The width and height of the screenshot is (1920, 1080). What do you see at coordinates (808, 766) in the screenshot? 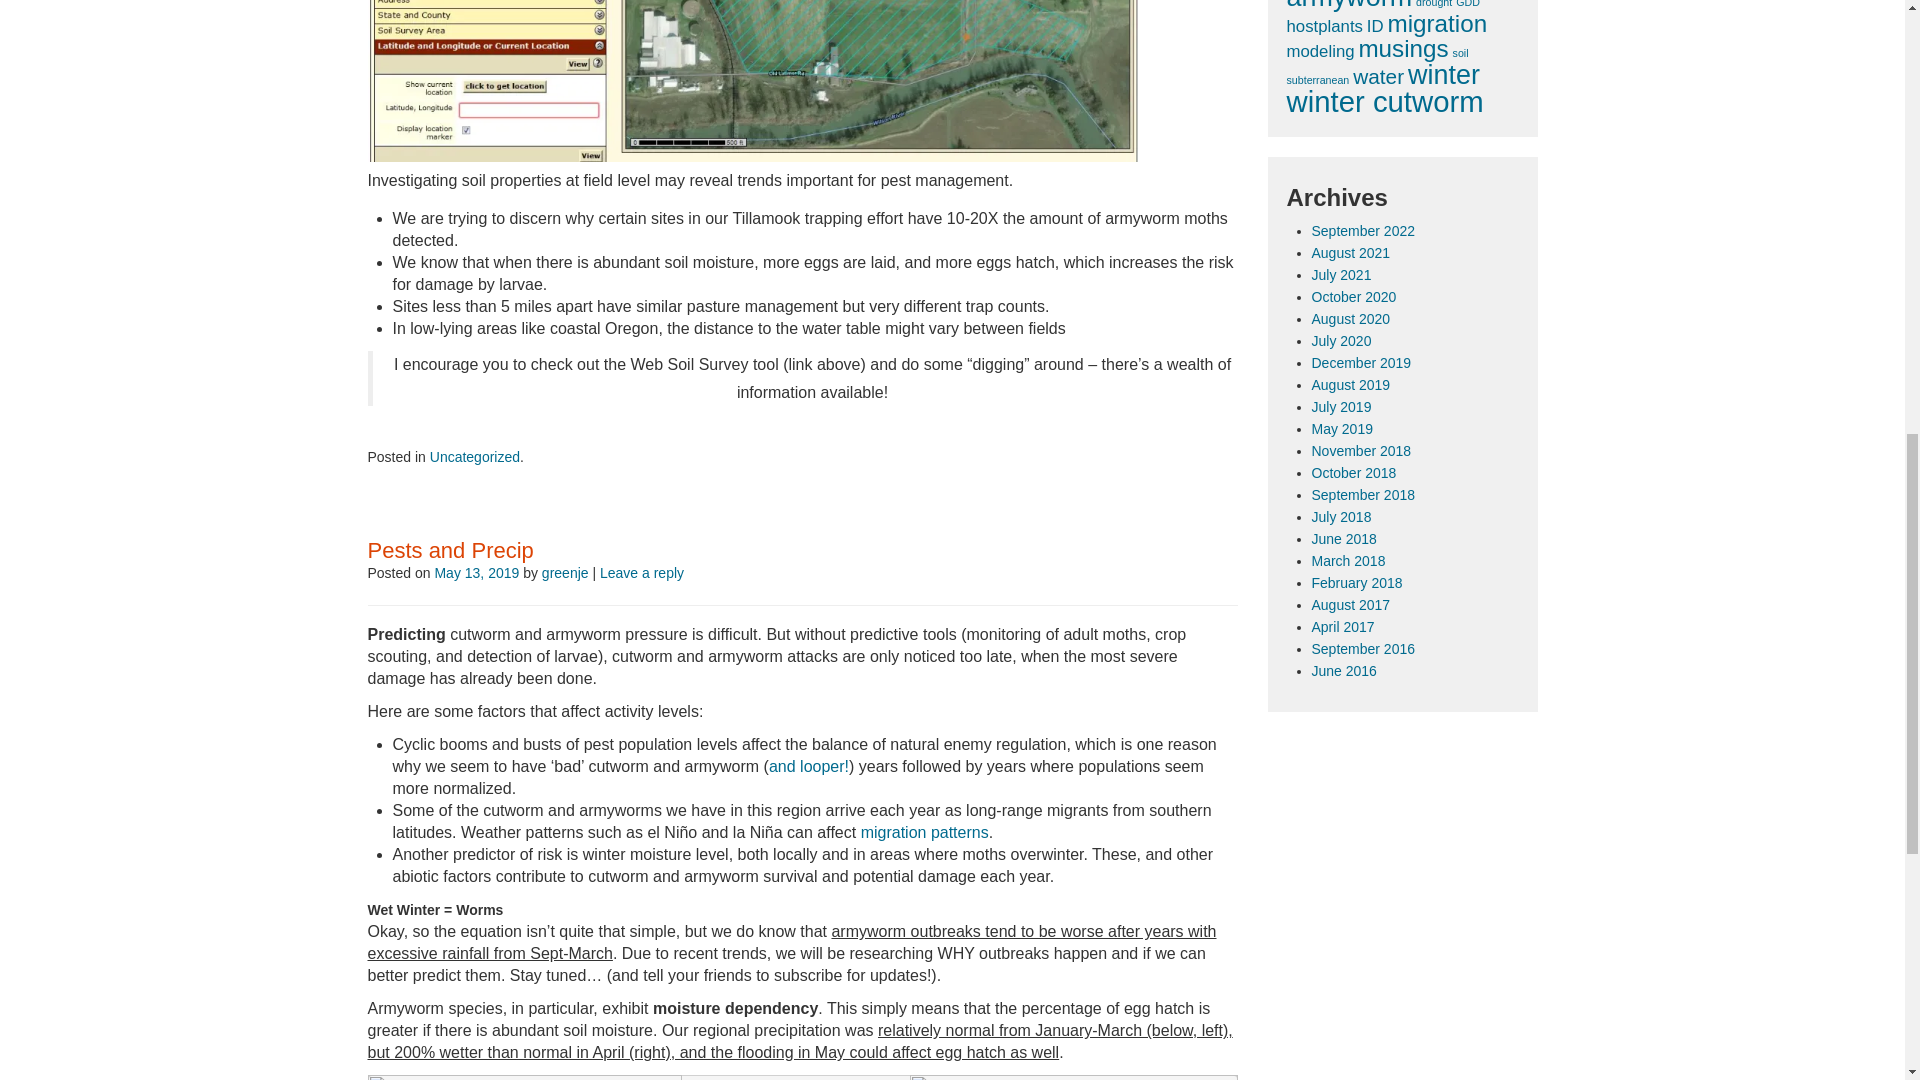
I see `and looper!` at bounding box center [808, 766].